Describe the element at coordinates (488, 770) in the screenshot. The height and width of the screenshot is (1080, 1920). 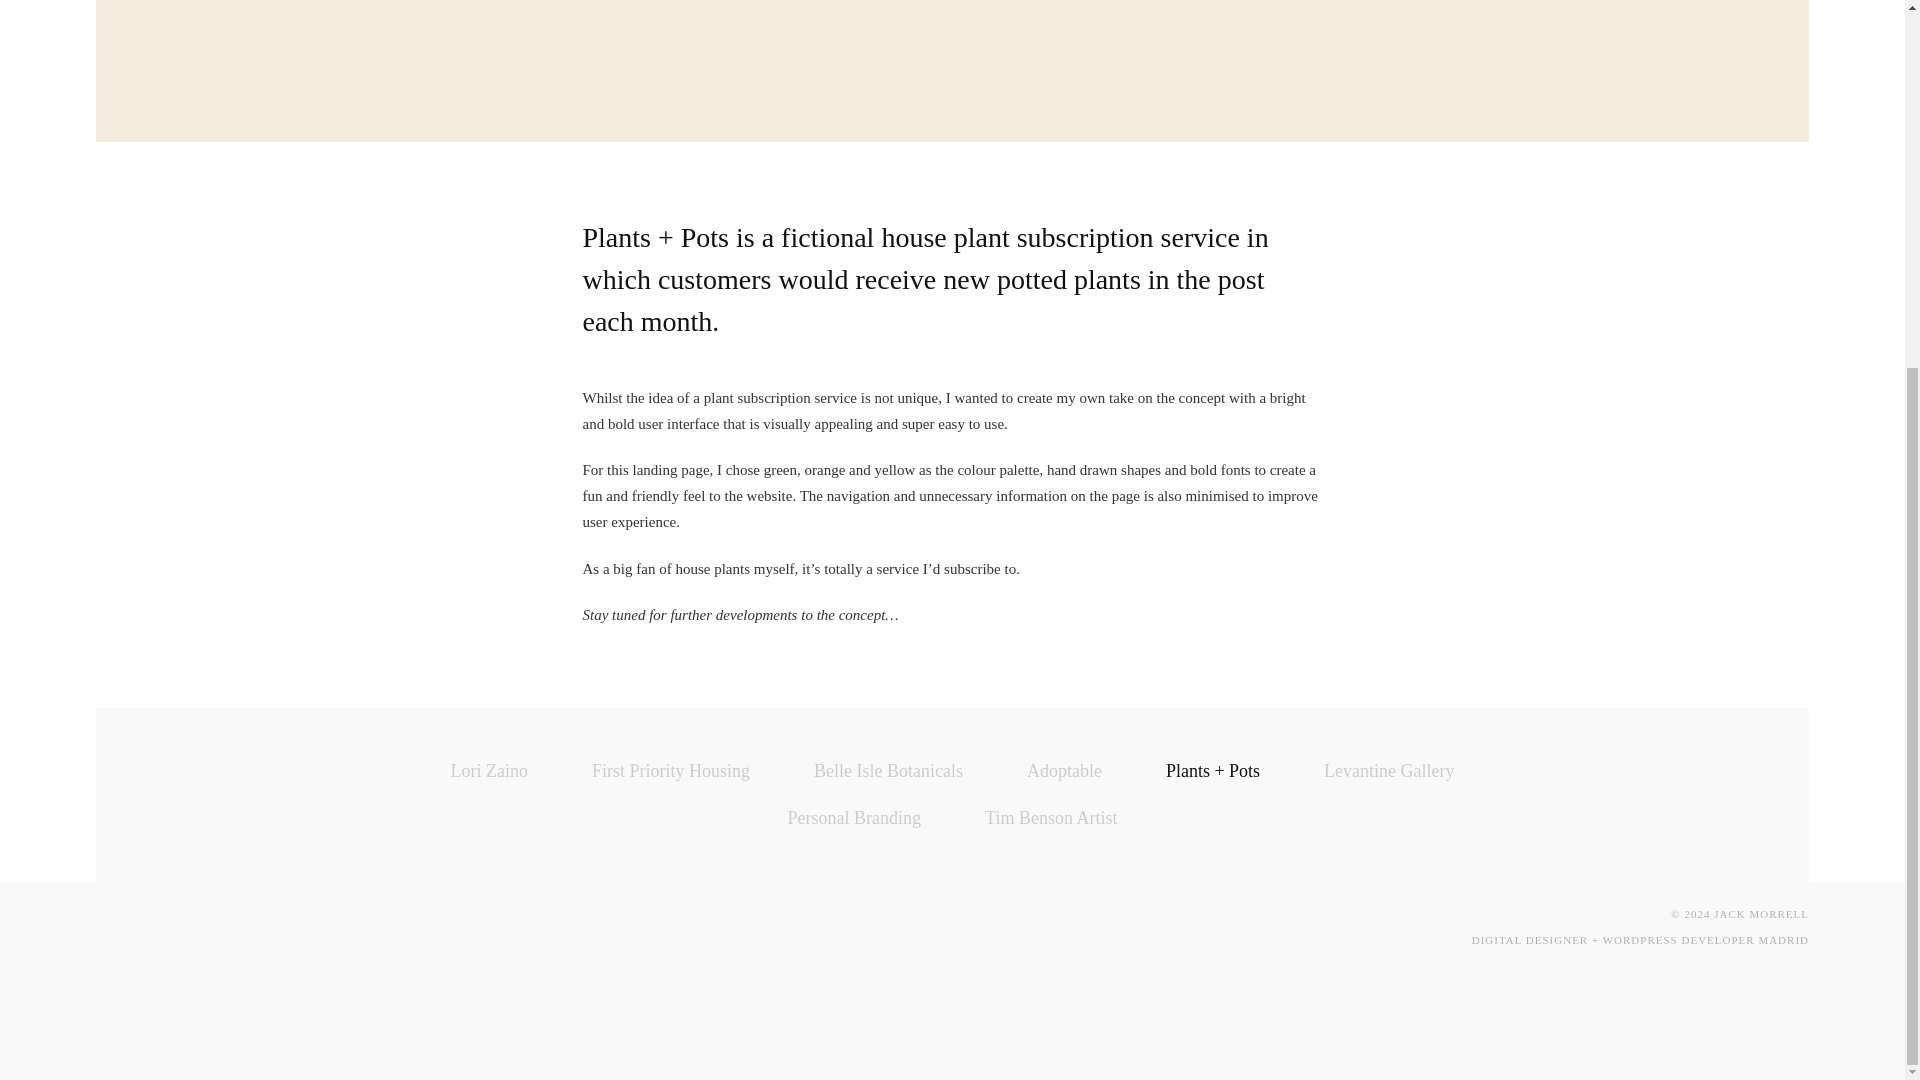
I see `Lori Zaino` at that location.